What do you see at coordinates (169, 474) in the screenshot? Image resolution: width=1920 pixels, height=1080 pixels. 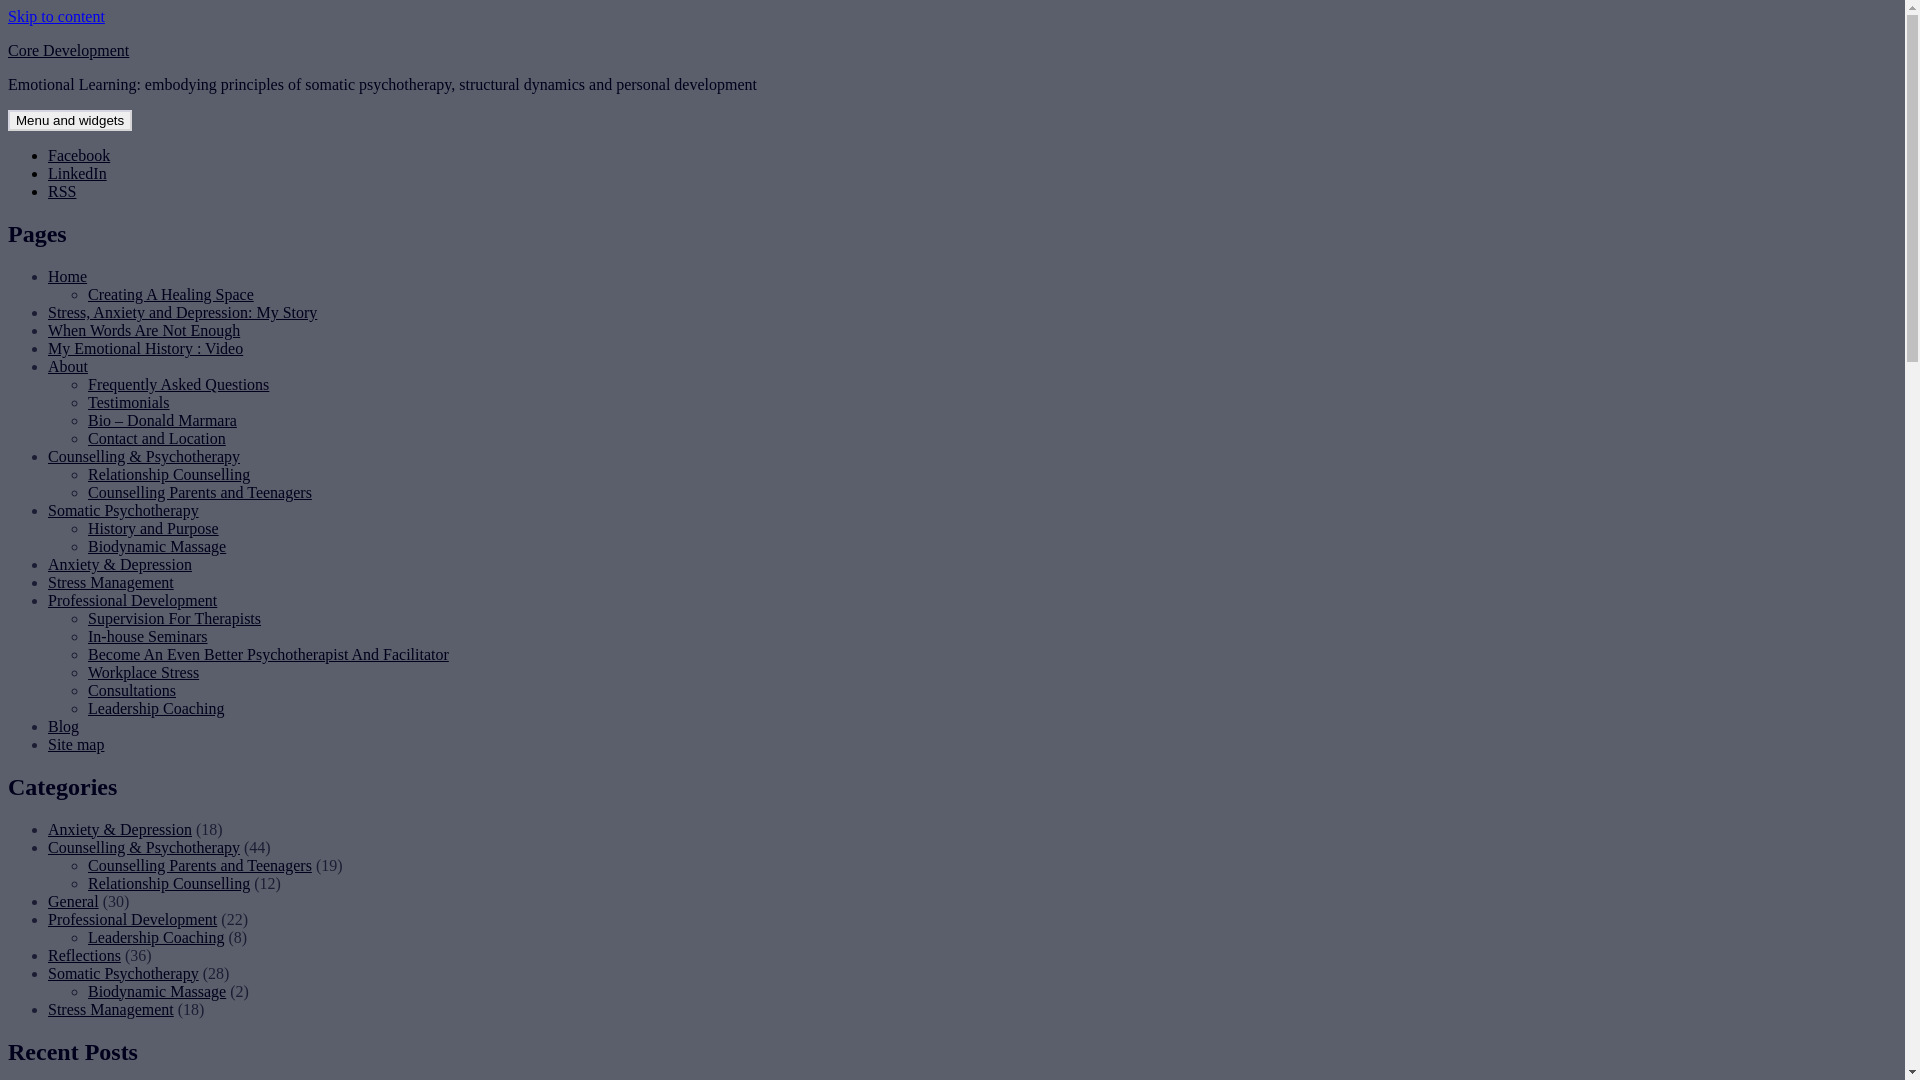 I see `Relationship Counselling` at bounding box center [169, 474].